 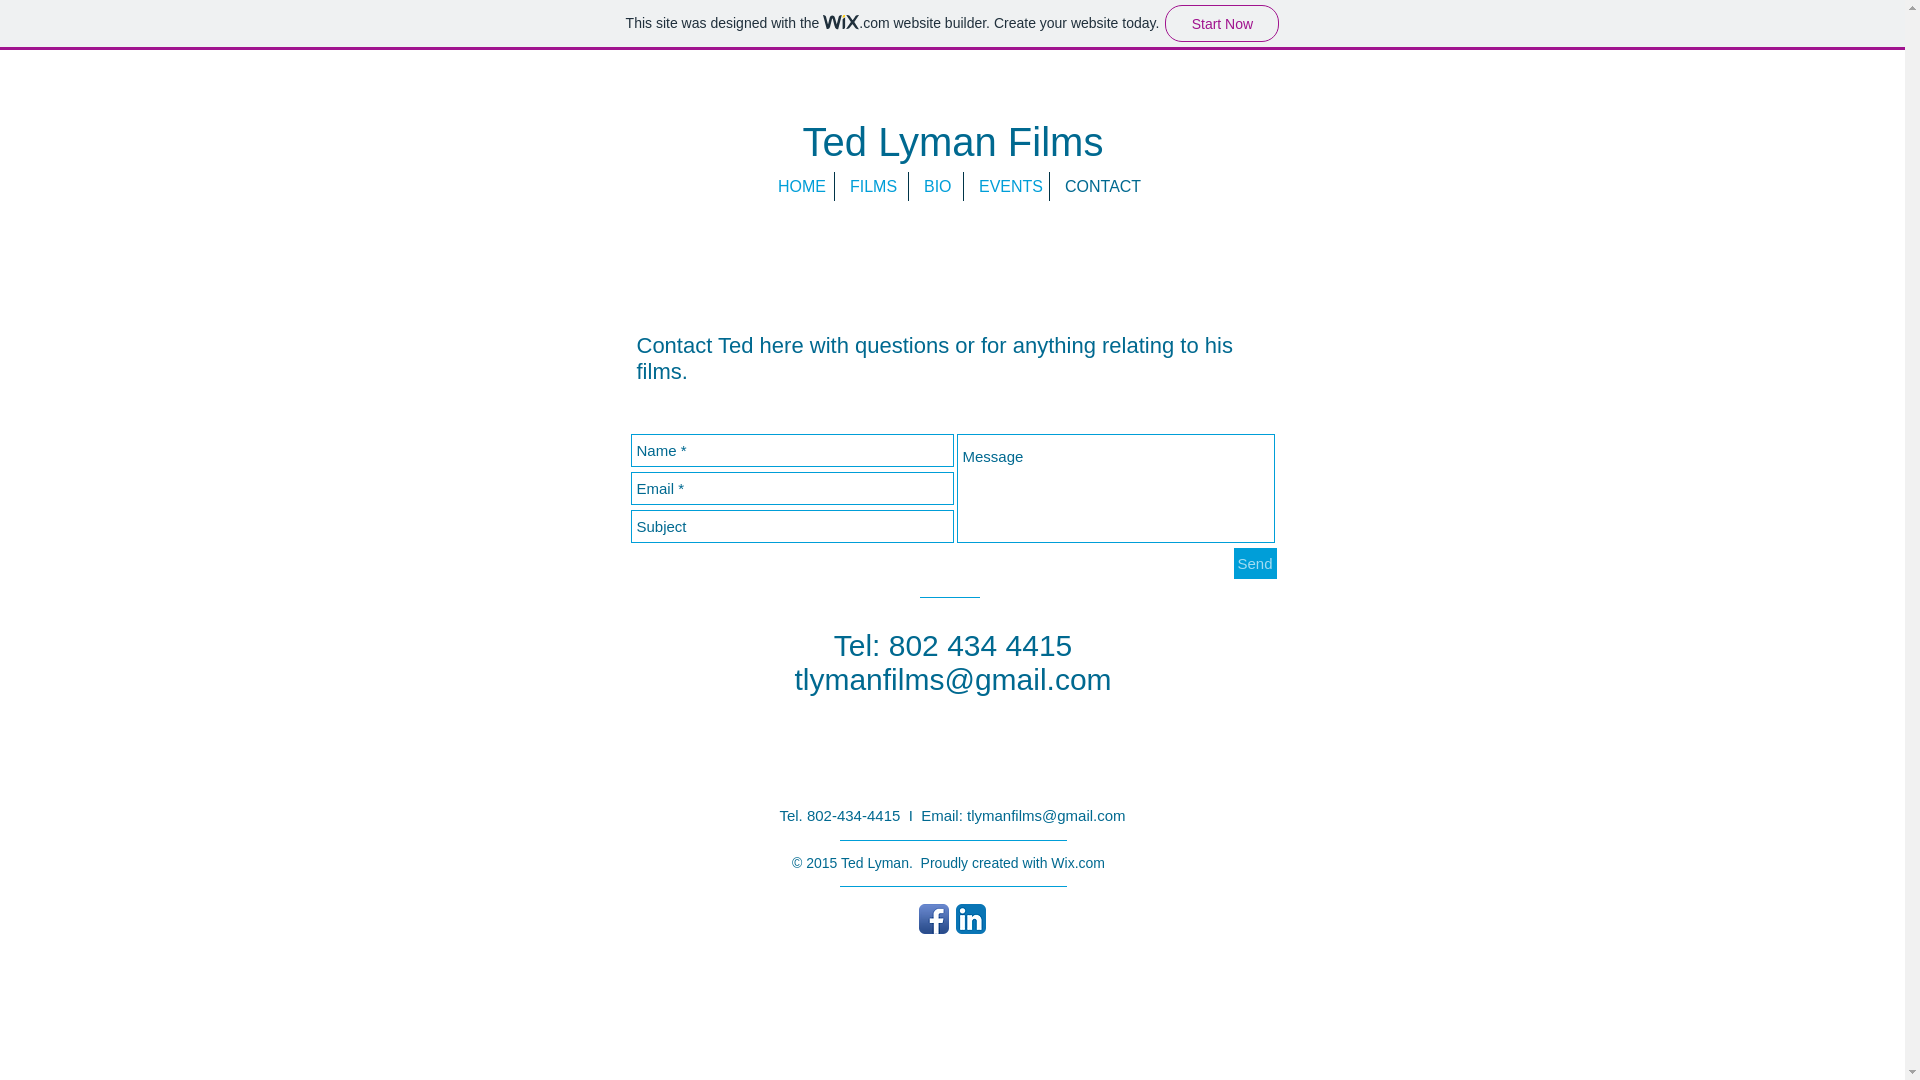 I want to click on Wix.com, so click(x=1078, y=862).